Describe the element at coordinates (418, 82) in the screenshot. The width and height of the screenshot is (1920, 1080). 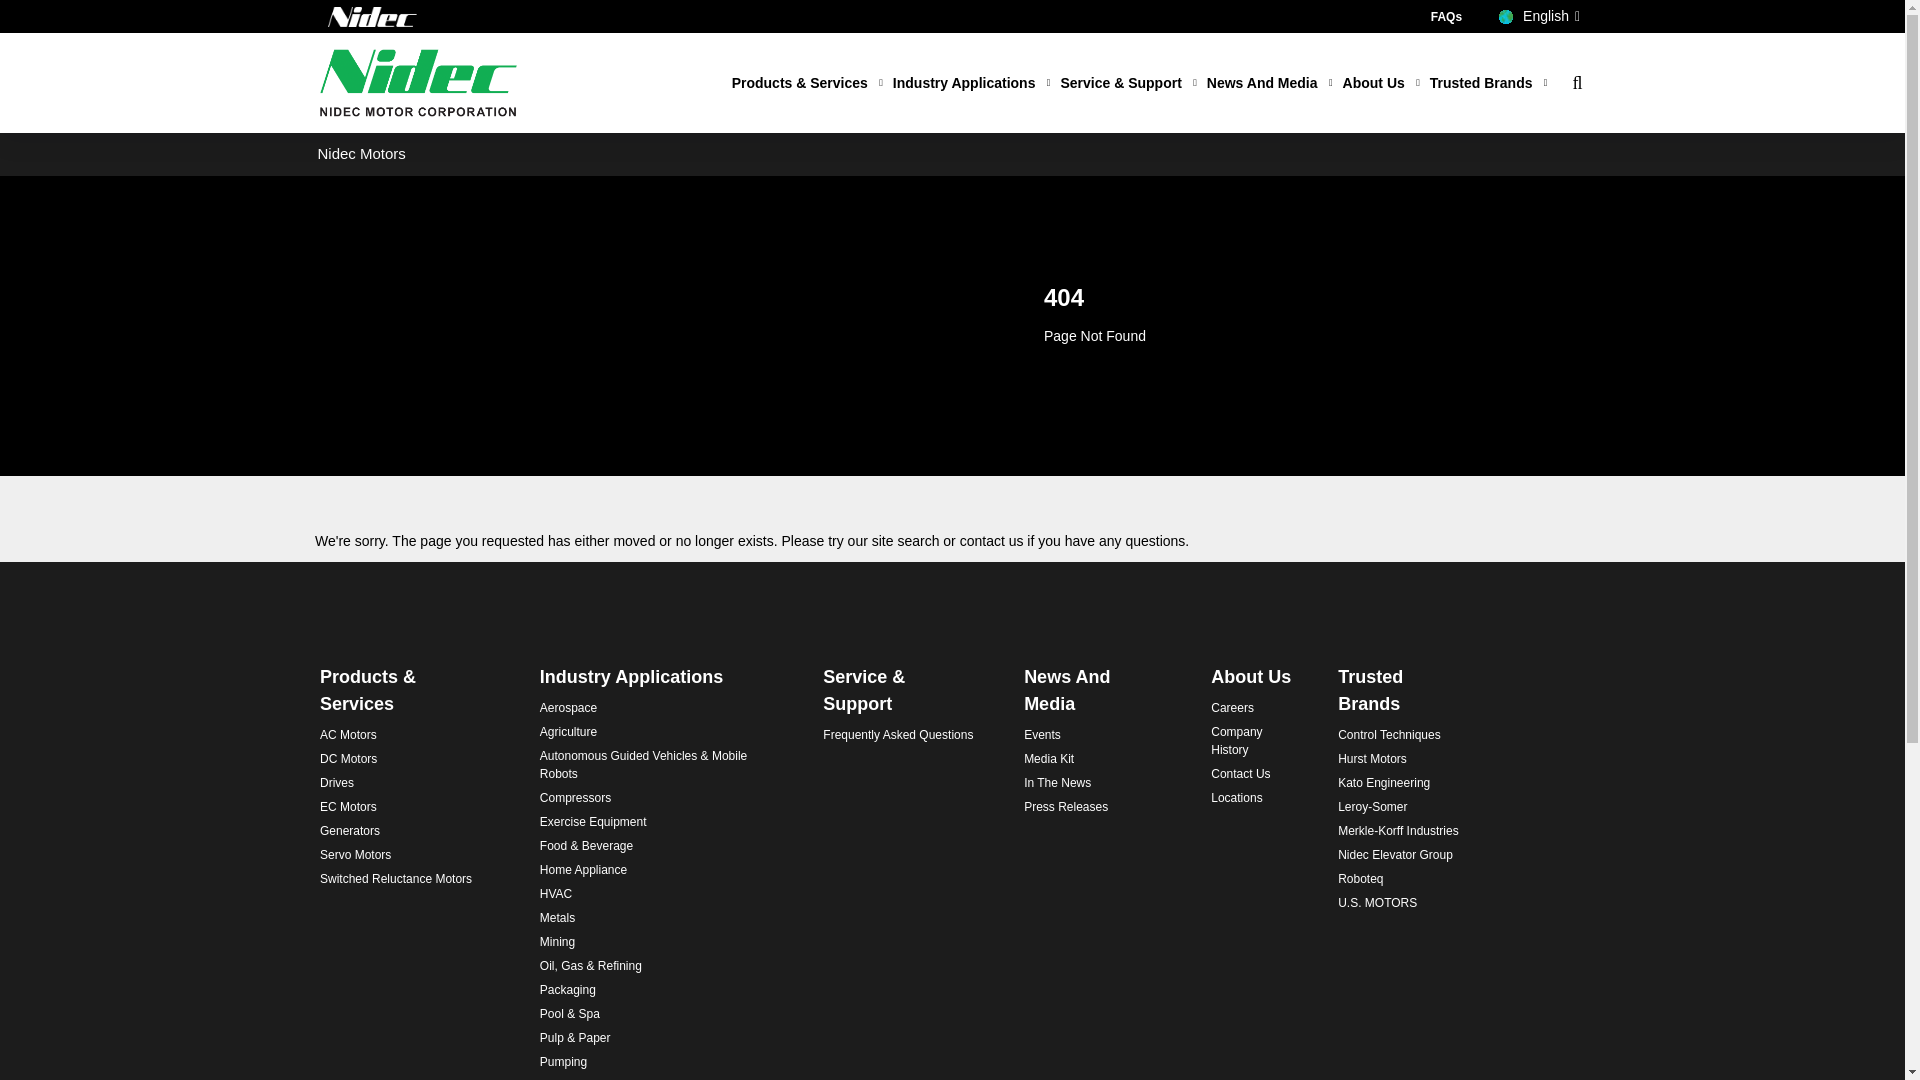
I see `BrandLogo` at that location.